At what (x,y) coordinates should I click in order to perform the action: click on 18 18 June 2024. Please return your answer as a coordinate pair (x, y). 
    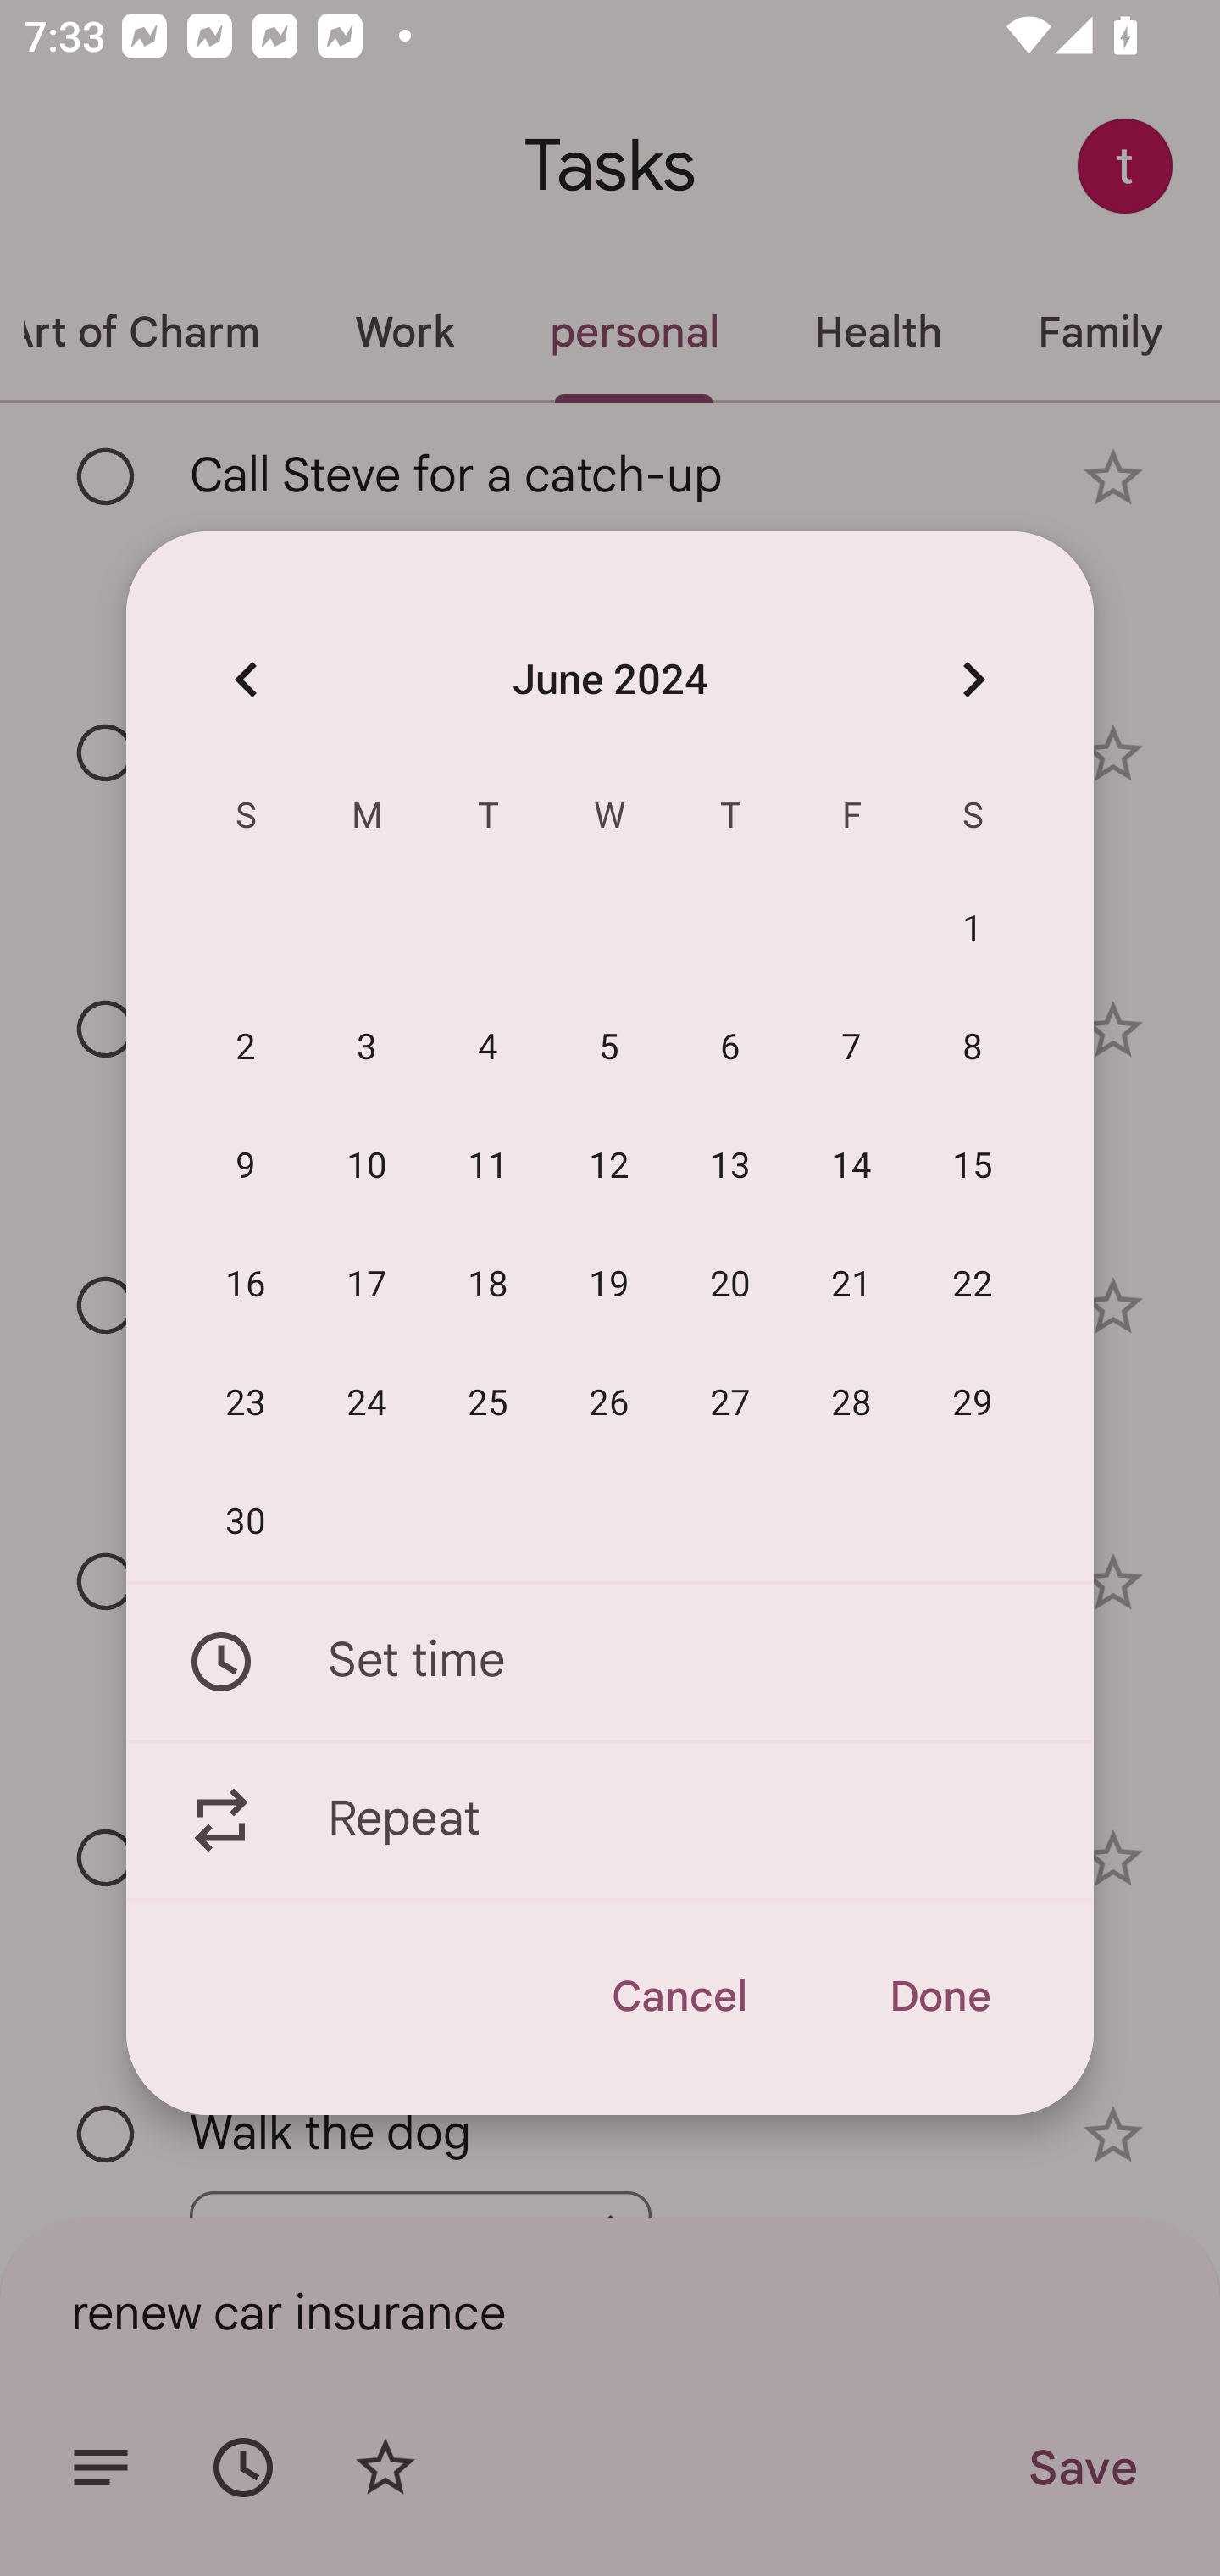
    Looking at the image, I should click on (488, 1285).